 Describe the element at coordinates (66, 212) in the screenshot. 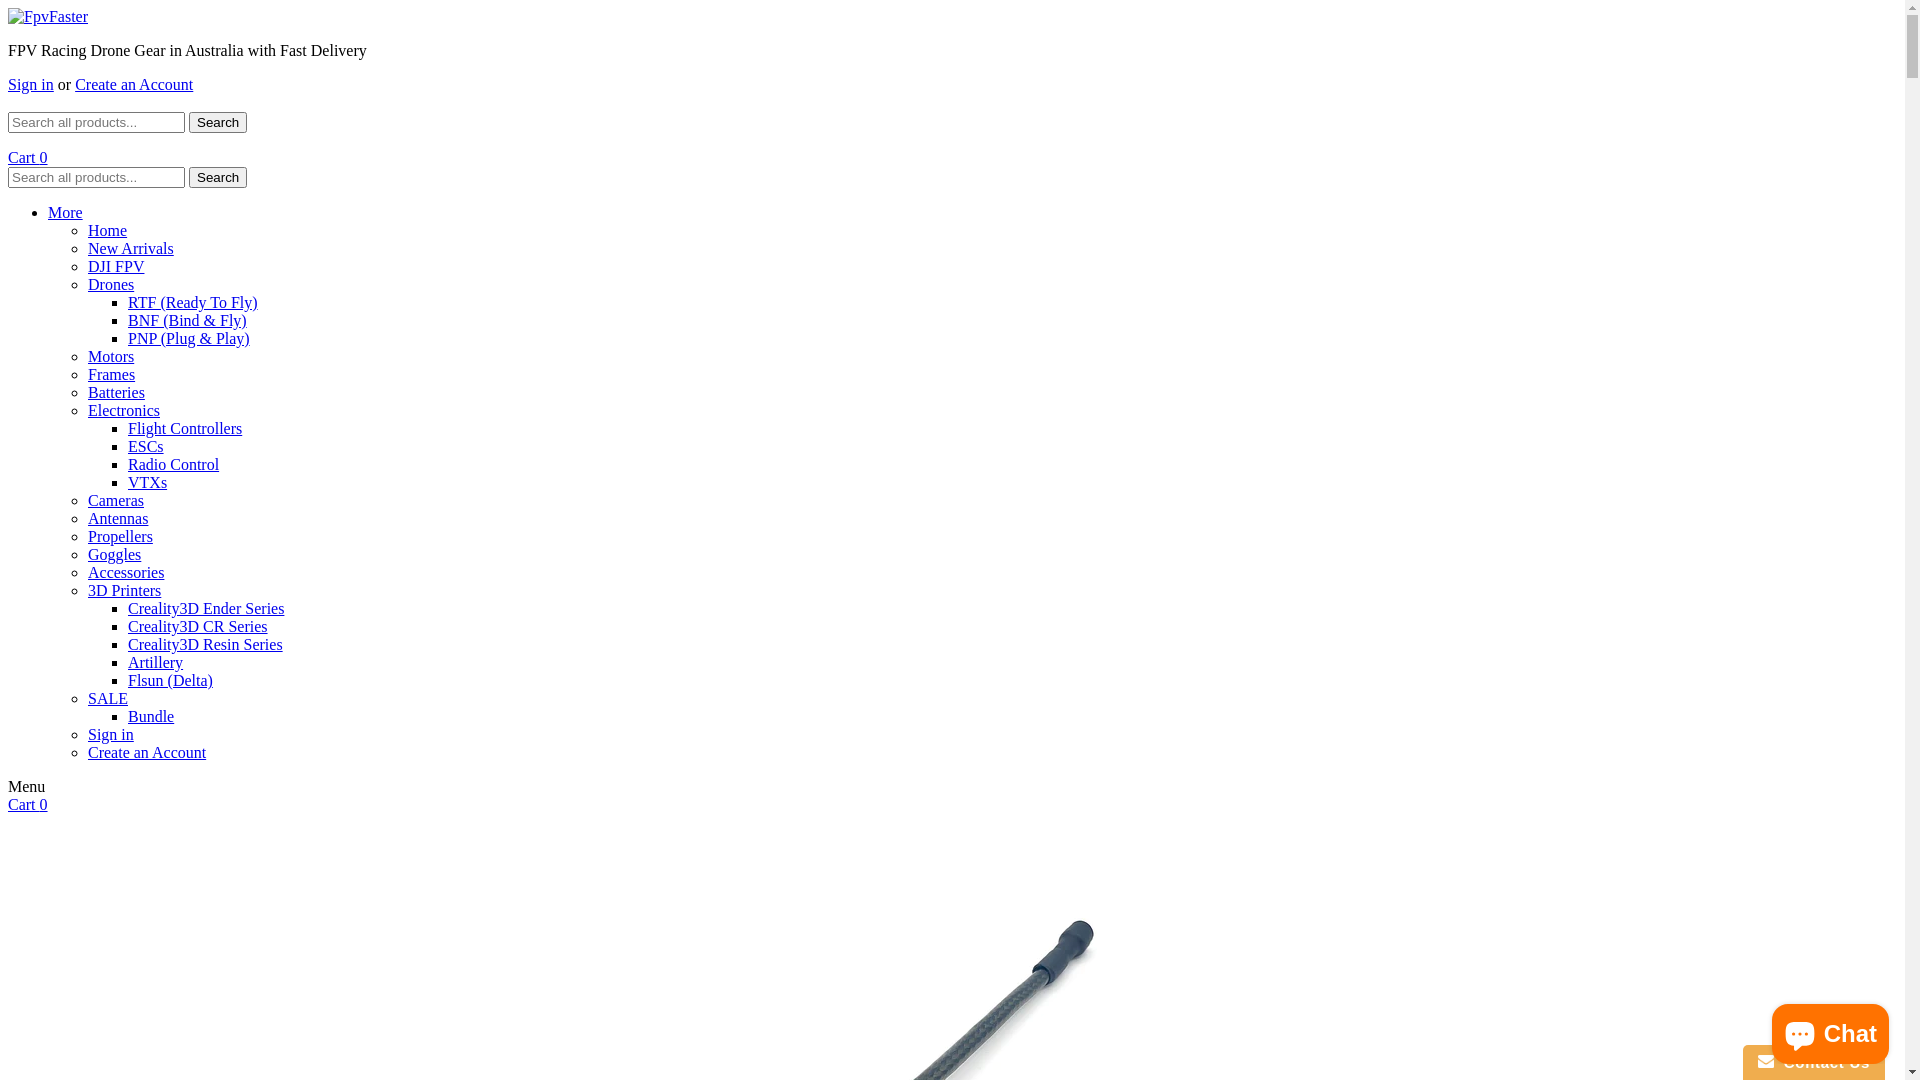

I see `More` at that location.